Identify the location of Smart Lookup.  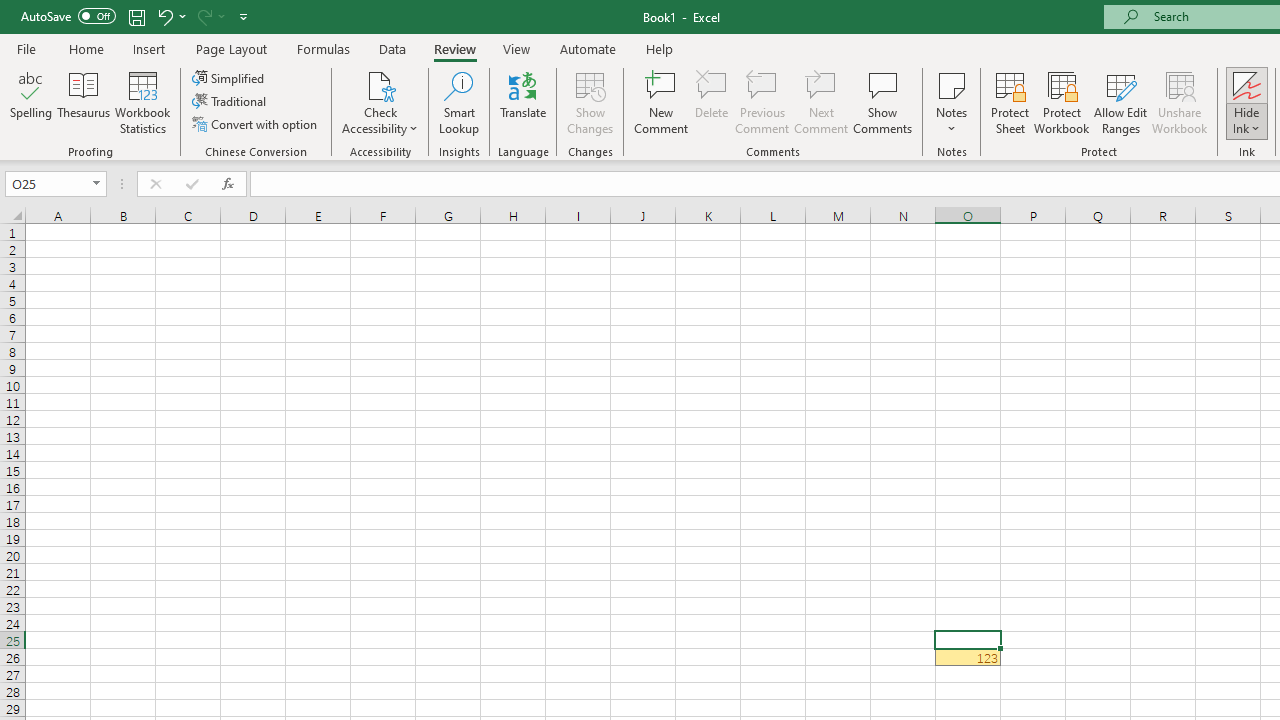
(459, 102).